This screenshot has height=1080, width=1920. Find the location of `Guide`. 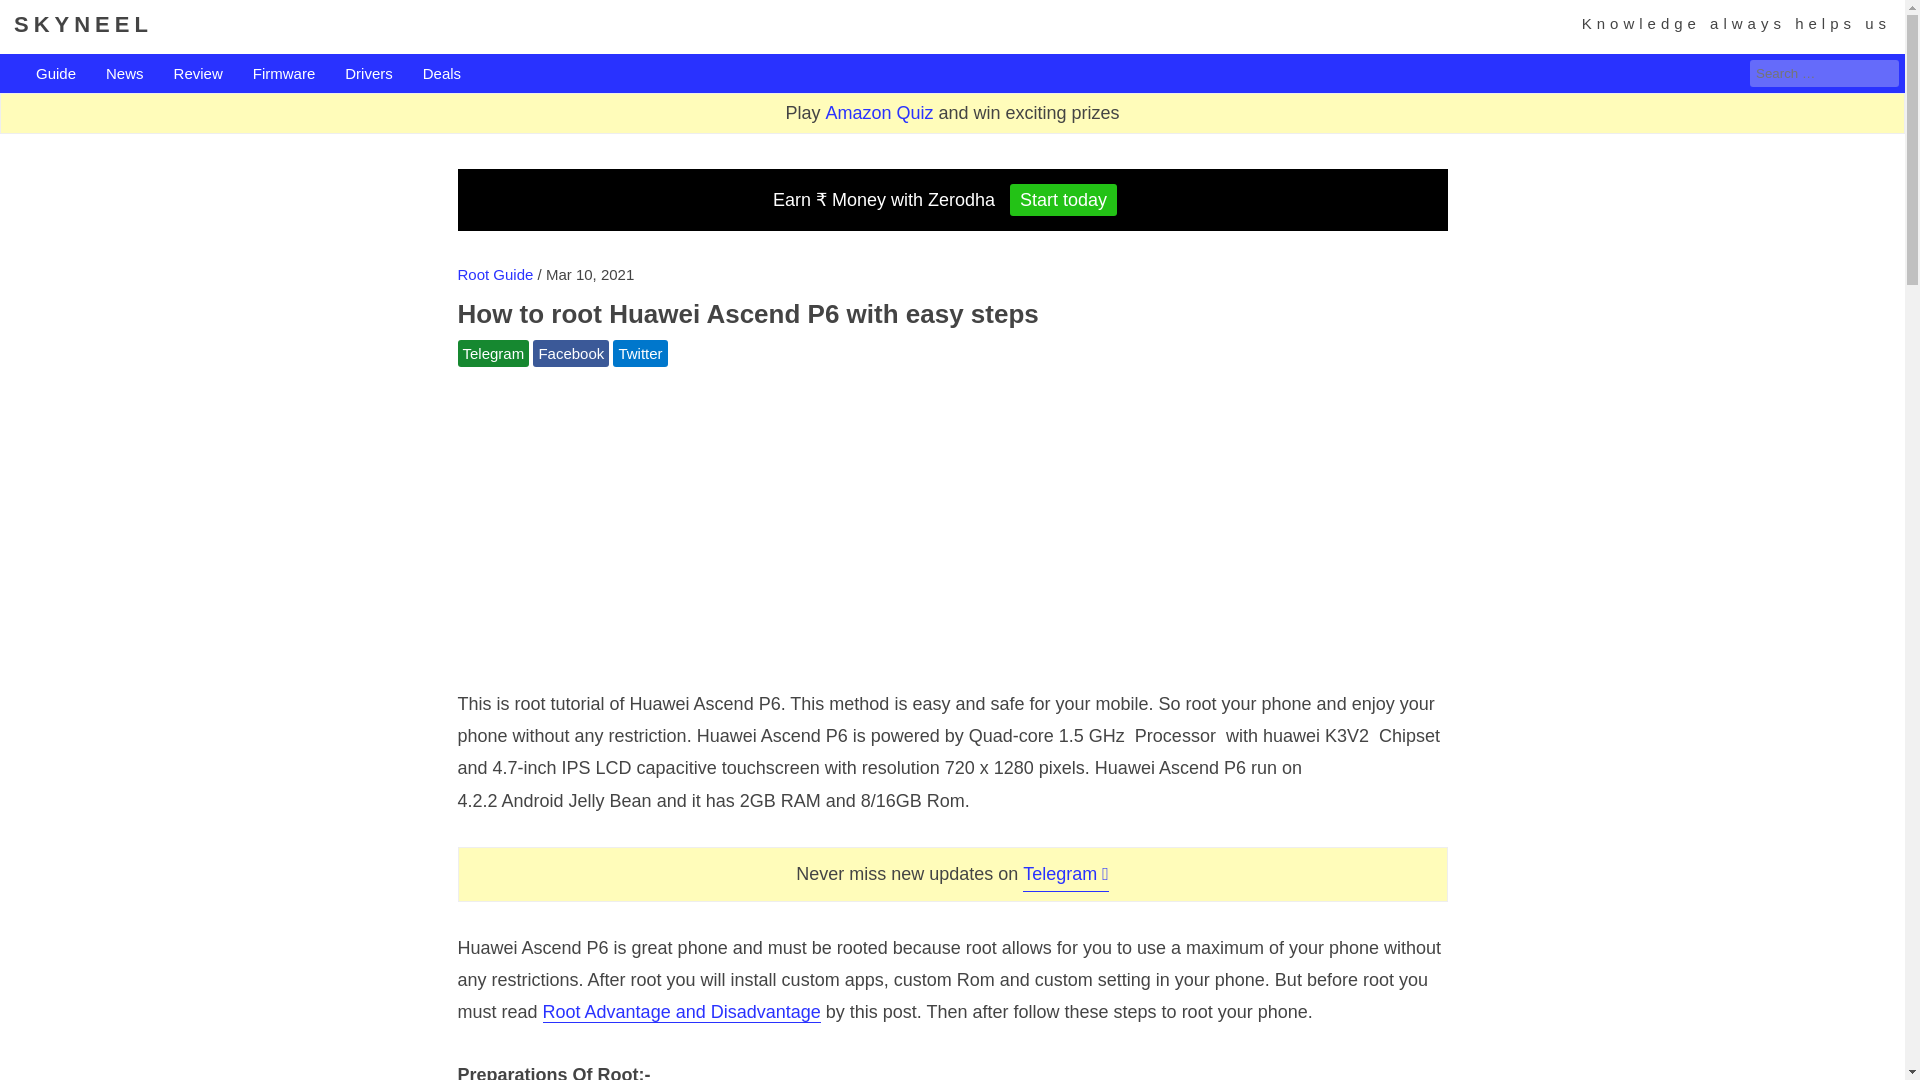

Guide is located at coordinates (56, 74).